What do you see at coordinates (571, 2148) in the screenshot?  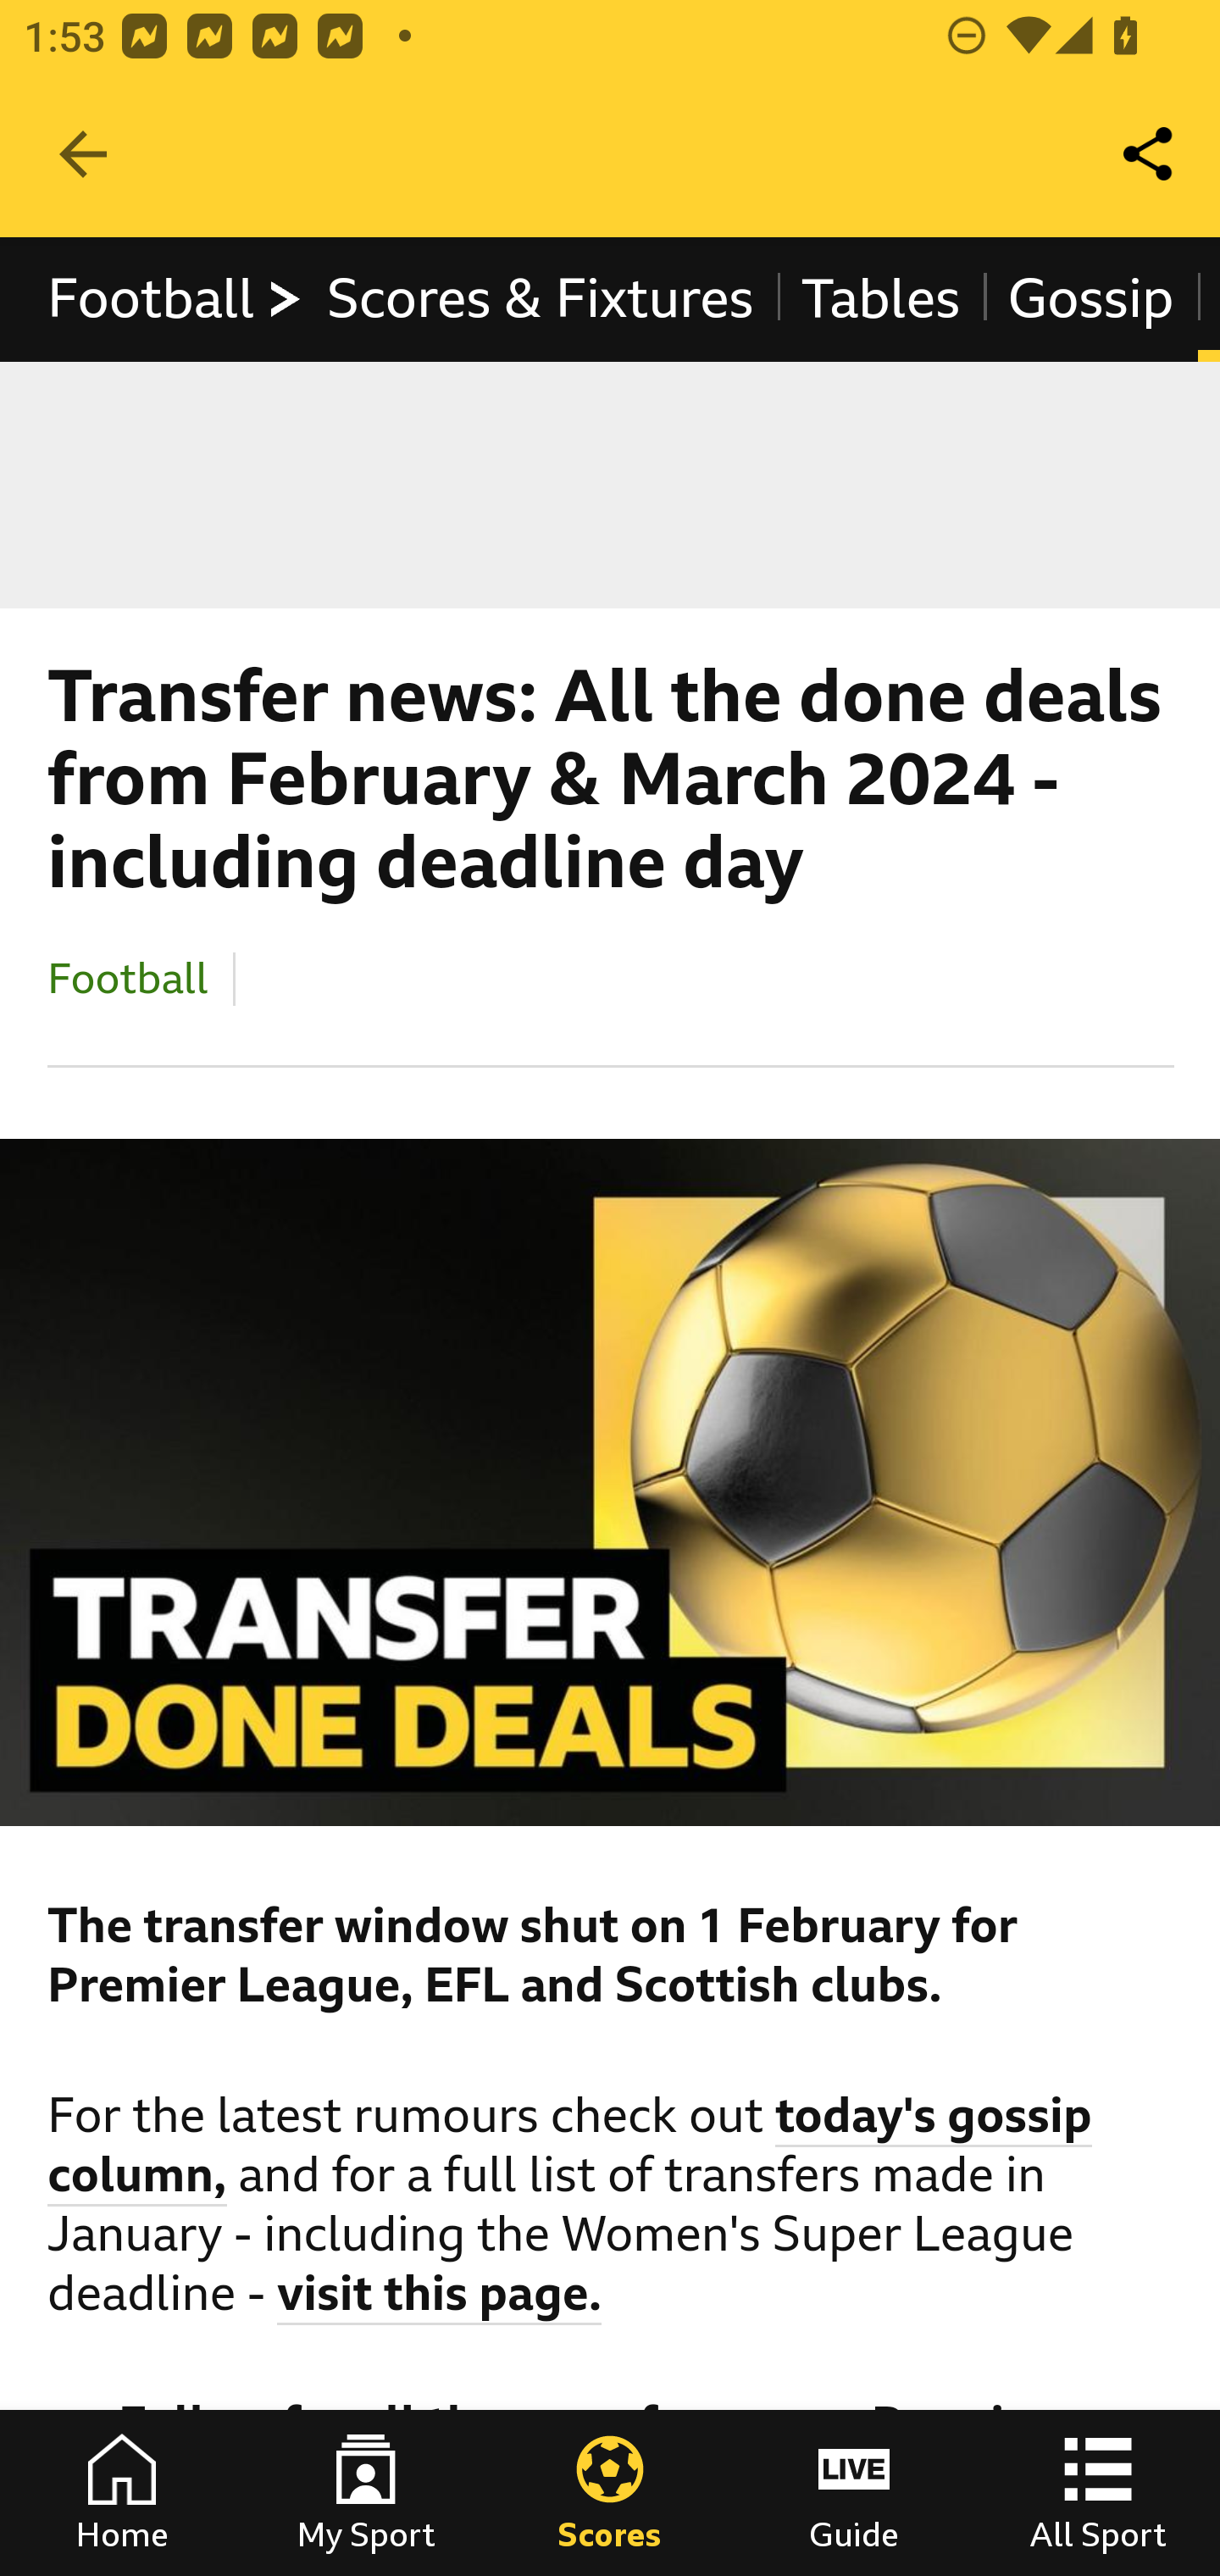 I see `today's gossip column,` at bounding box center [571, 2148].